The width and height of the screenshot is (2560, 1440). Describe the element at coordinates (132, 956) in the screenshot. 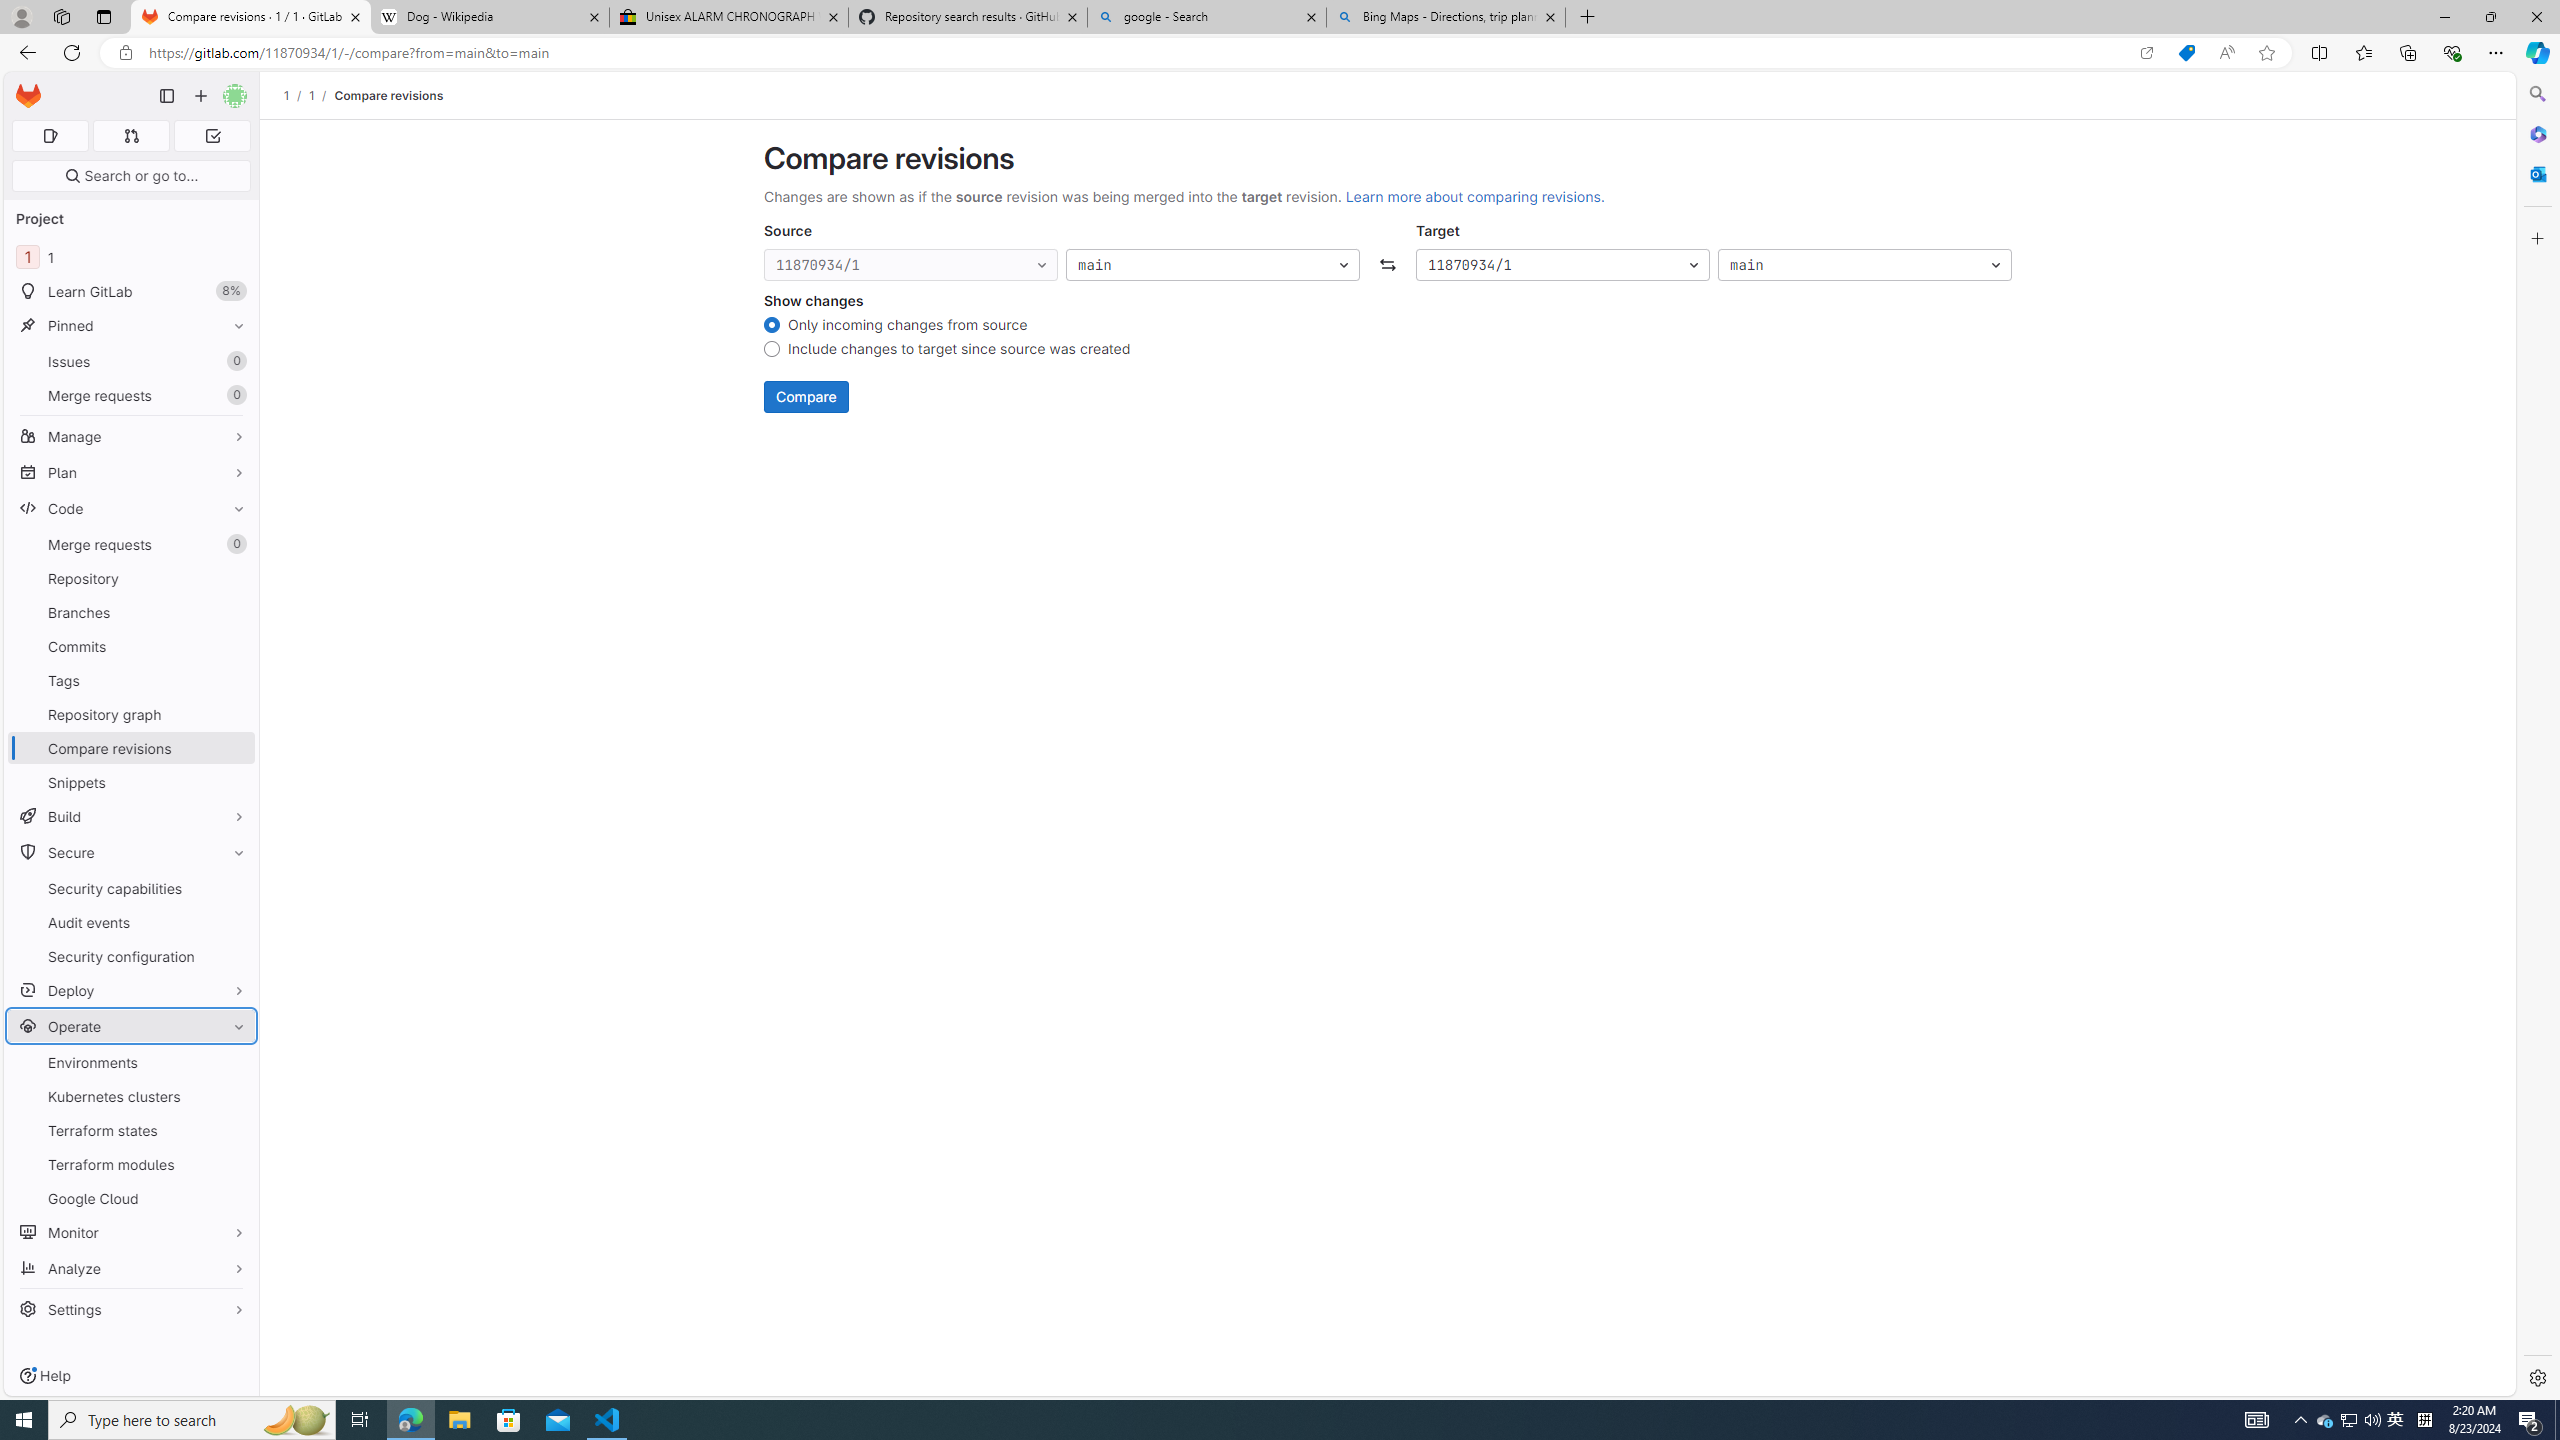

I see `Security configuration` at that location.